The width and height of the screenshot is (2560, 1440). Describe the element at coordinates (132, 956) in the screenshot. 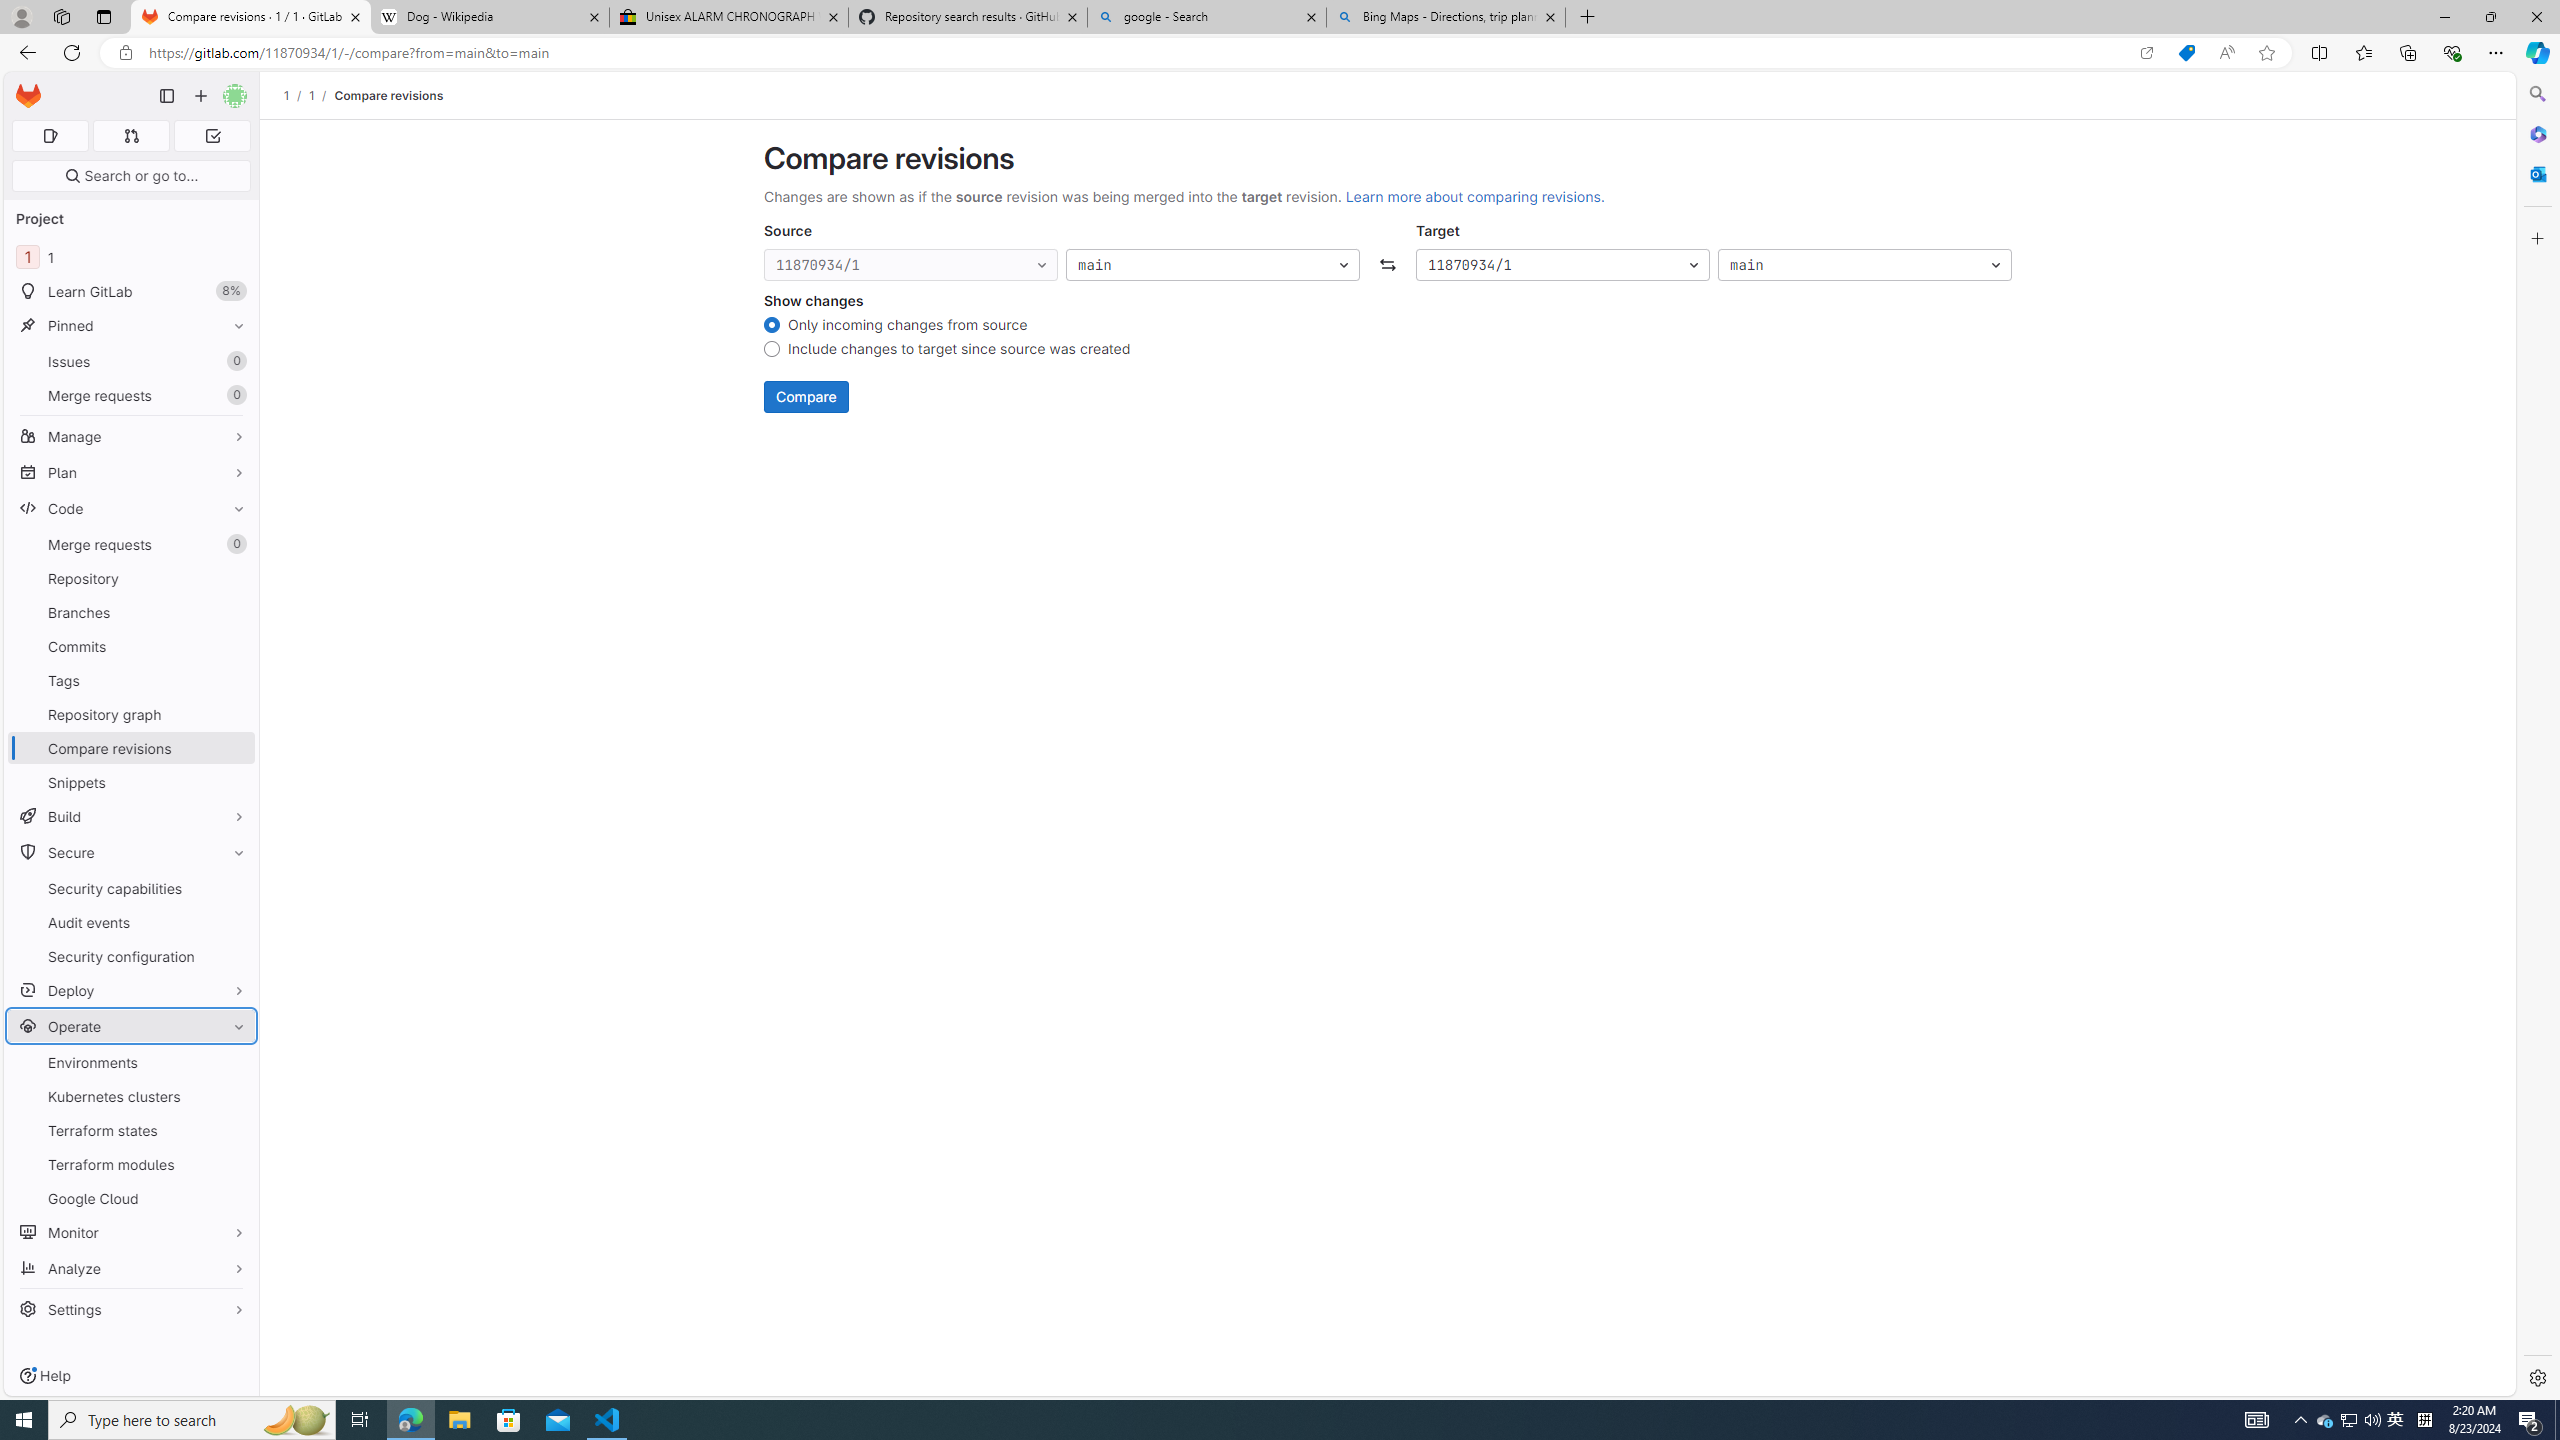

I see `Security configuration` at that location.